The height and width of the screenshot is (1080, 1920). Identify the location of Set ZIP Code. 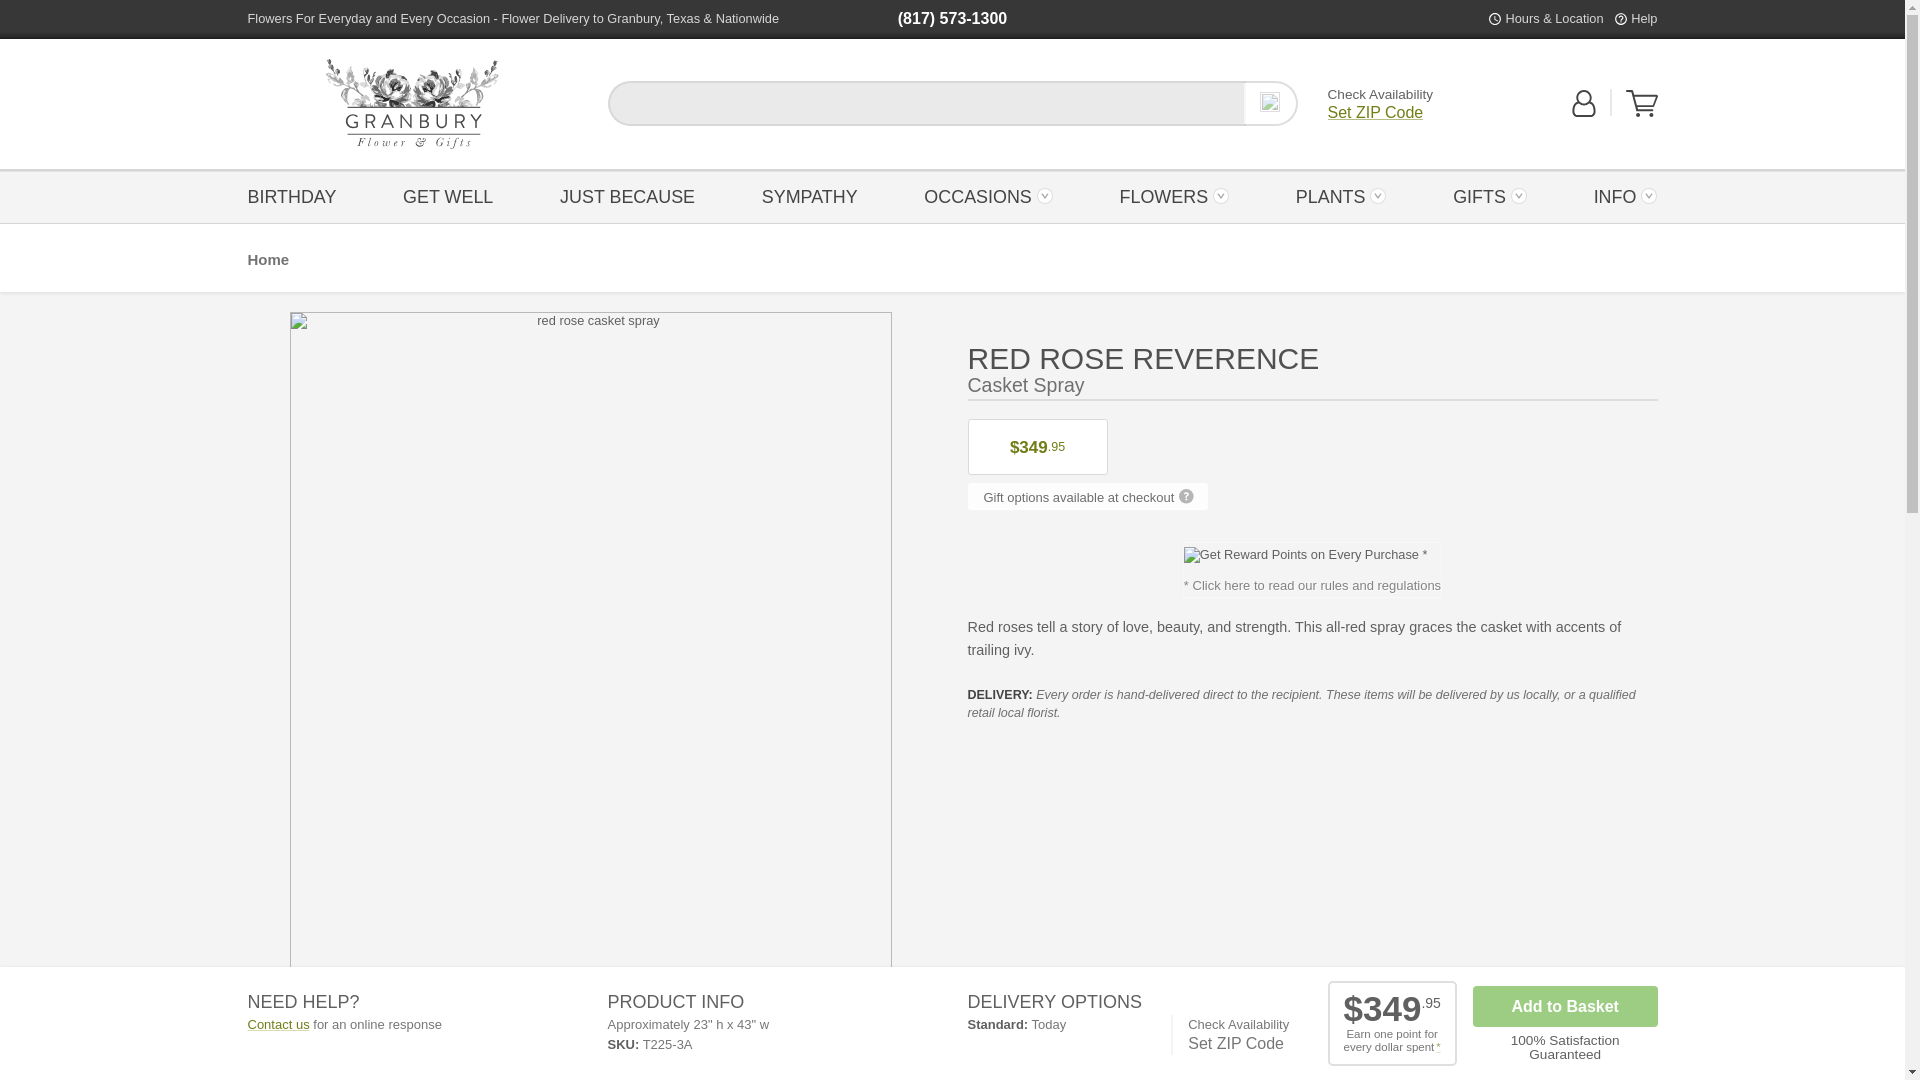
(1376, 112).